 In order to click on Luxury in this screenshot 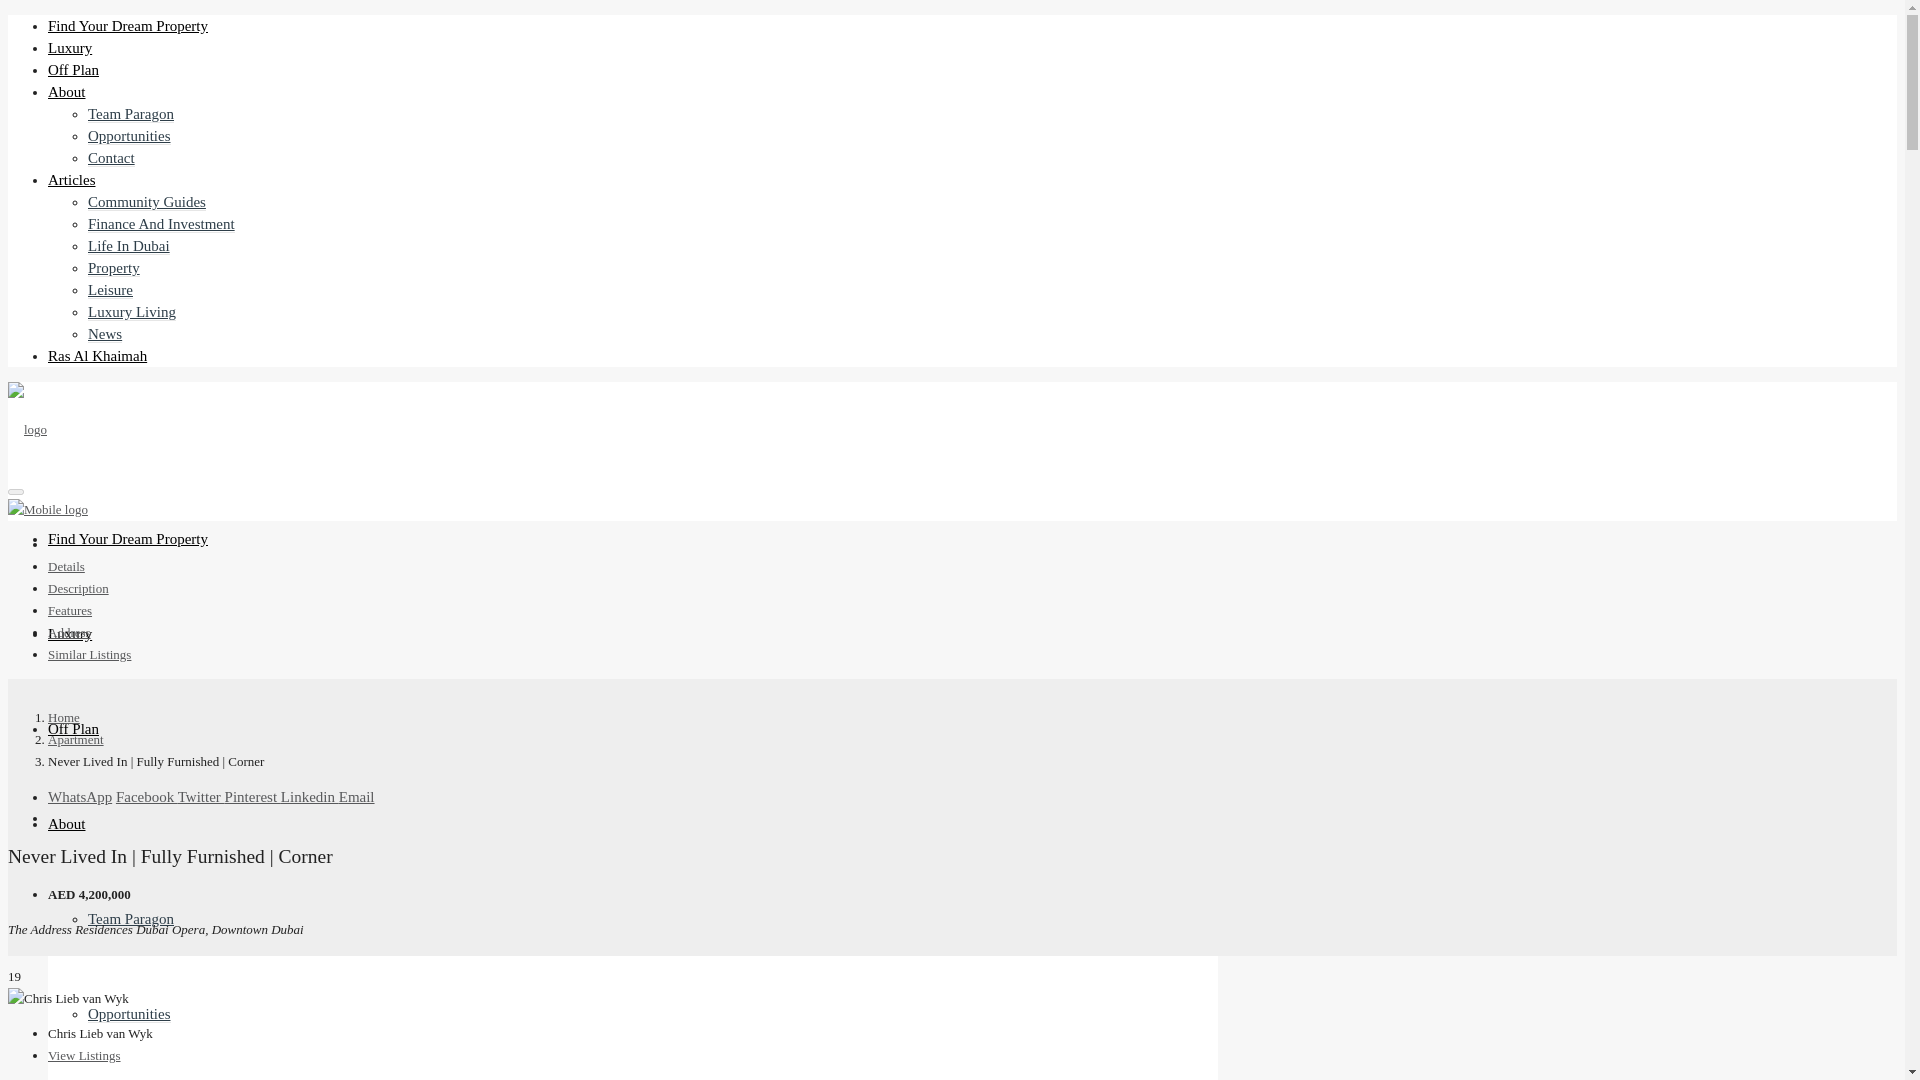, I will do `click(70, 48)`.